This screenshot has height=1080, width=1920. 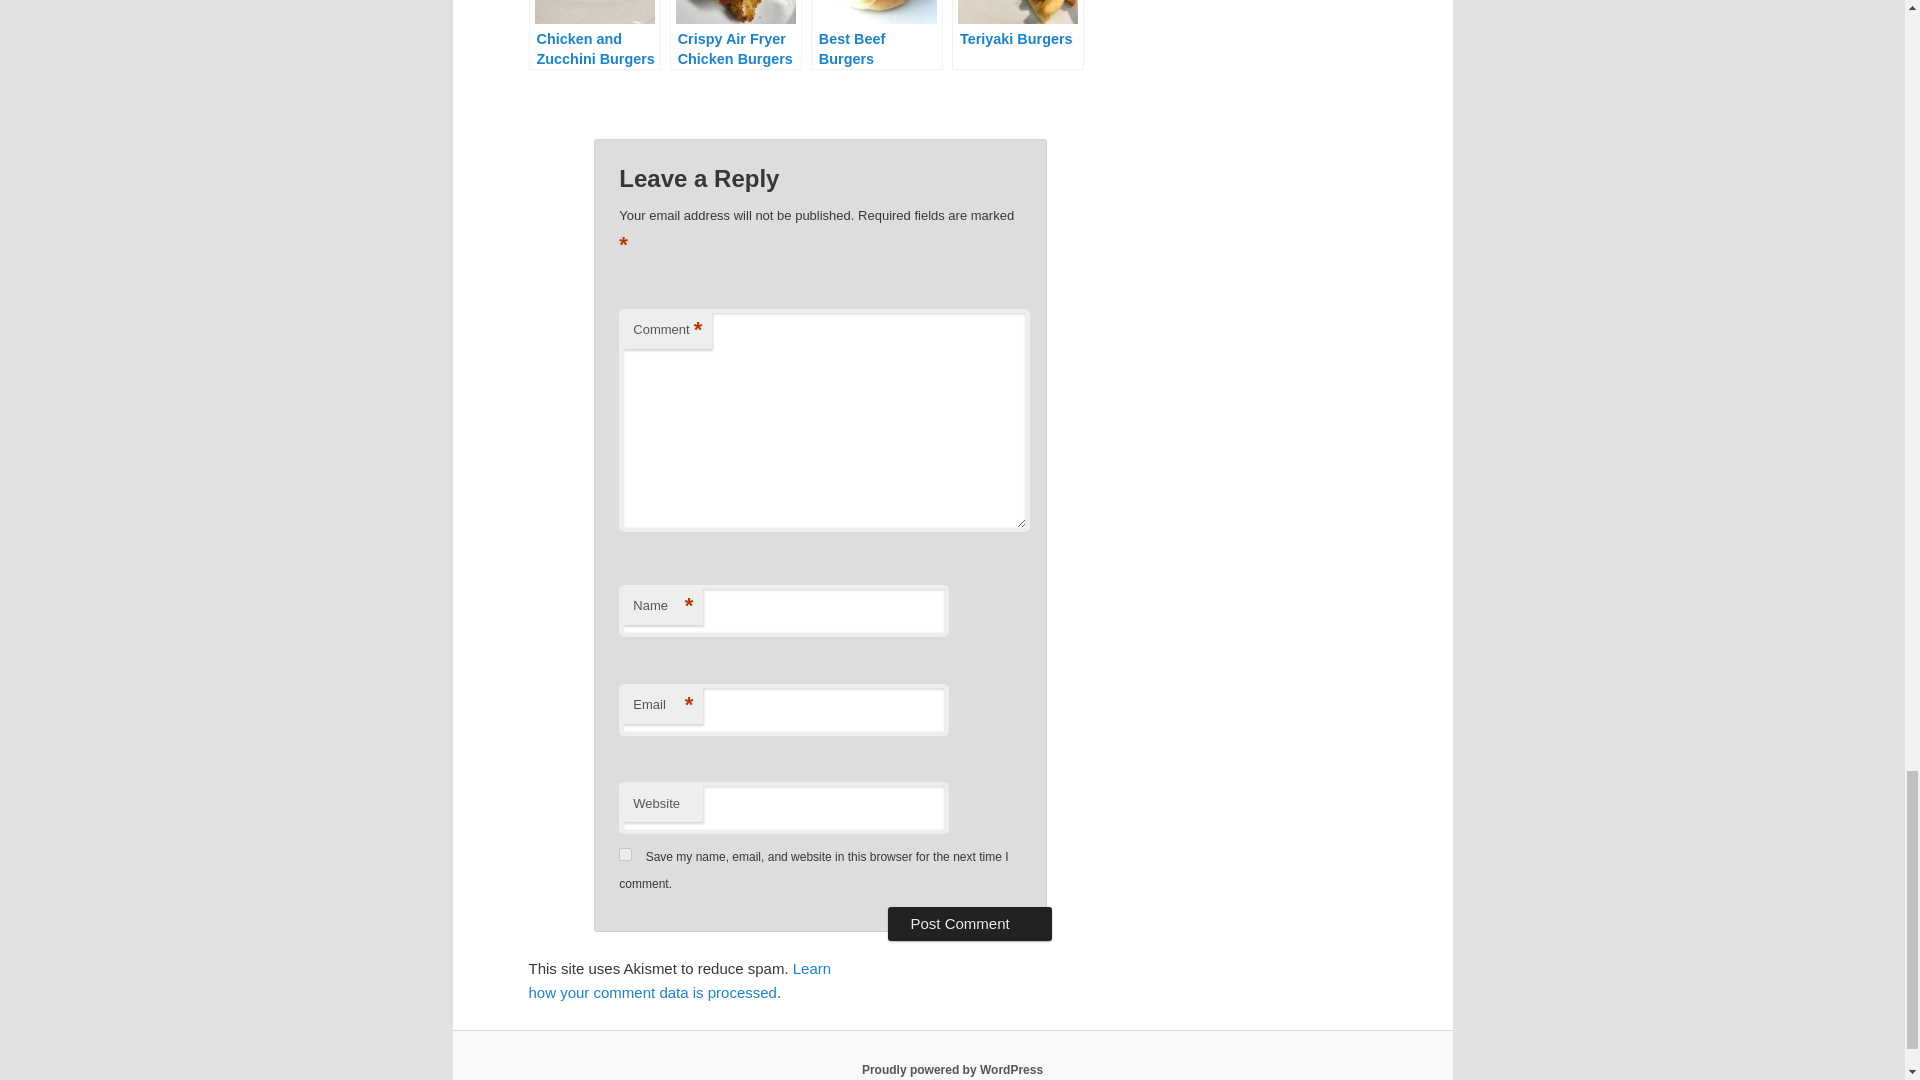 I want to click on Learn how your comment data is processed, so click(x=680, y=980).